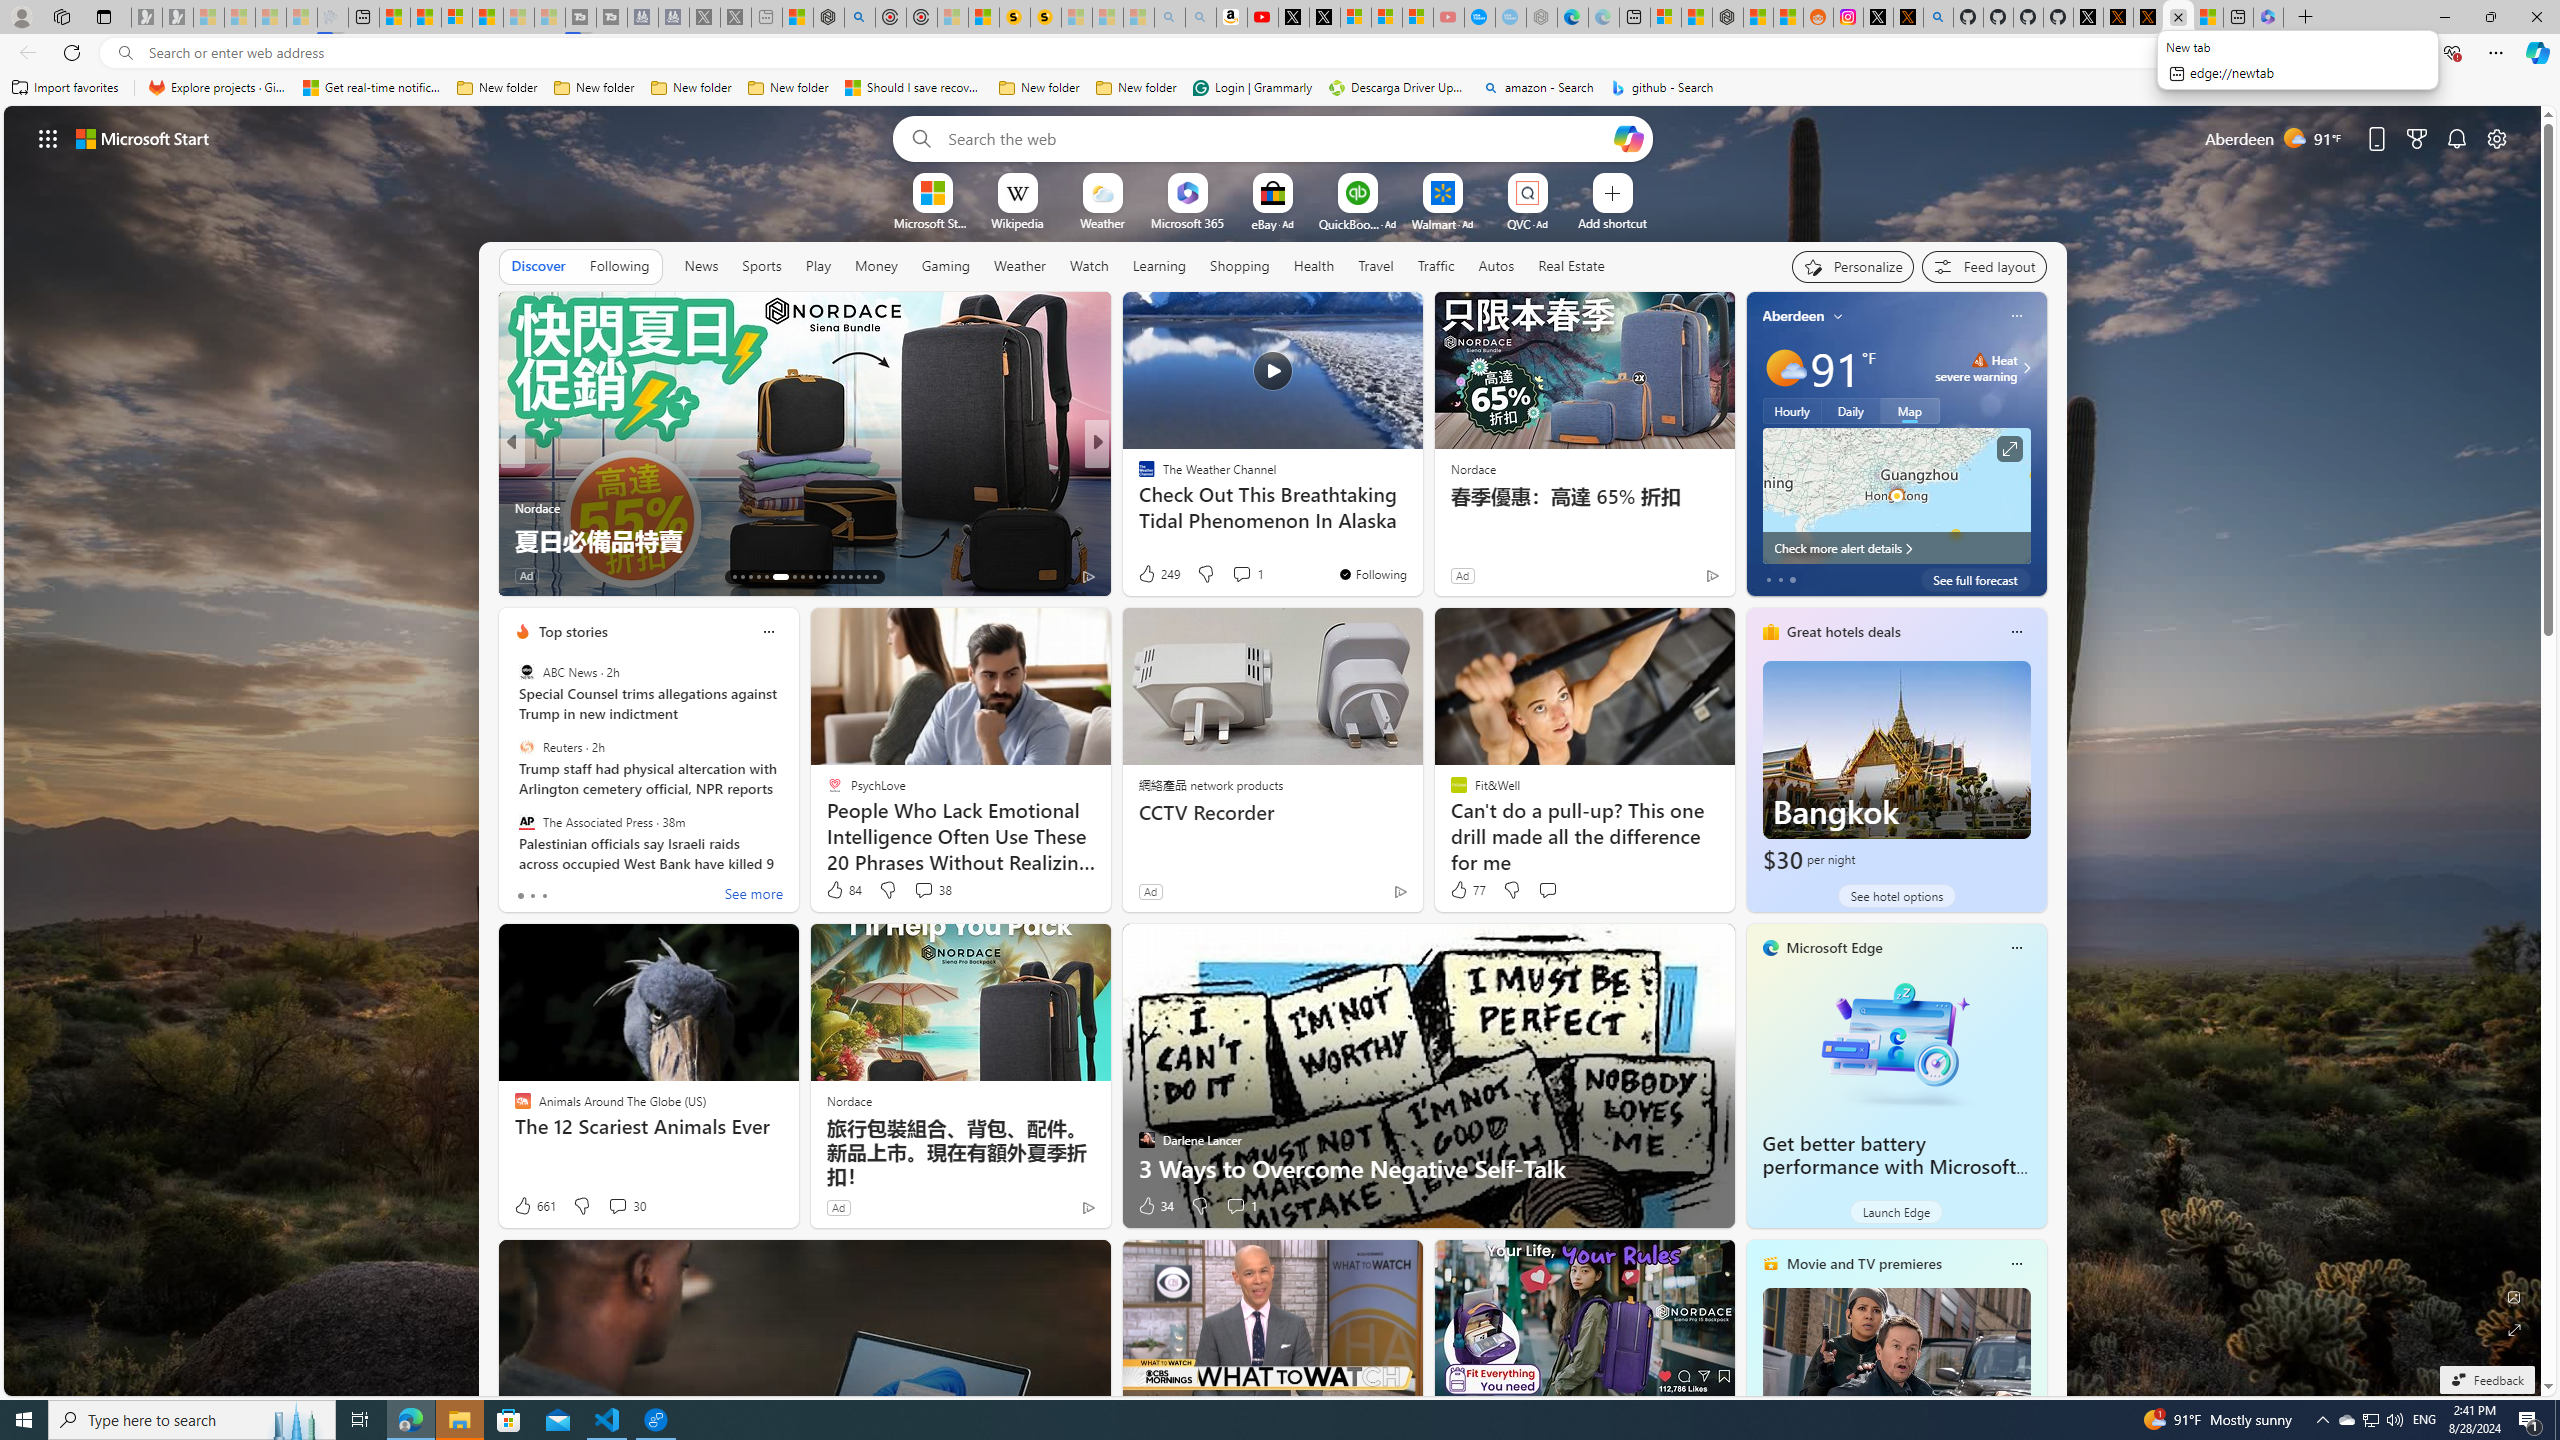 The width and height of the screenshot is (2560, 1440). I want to click on Hide this story, so click(441, 316).